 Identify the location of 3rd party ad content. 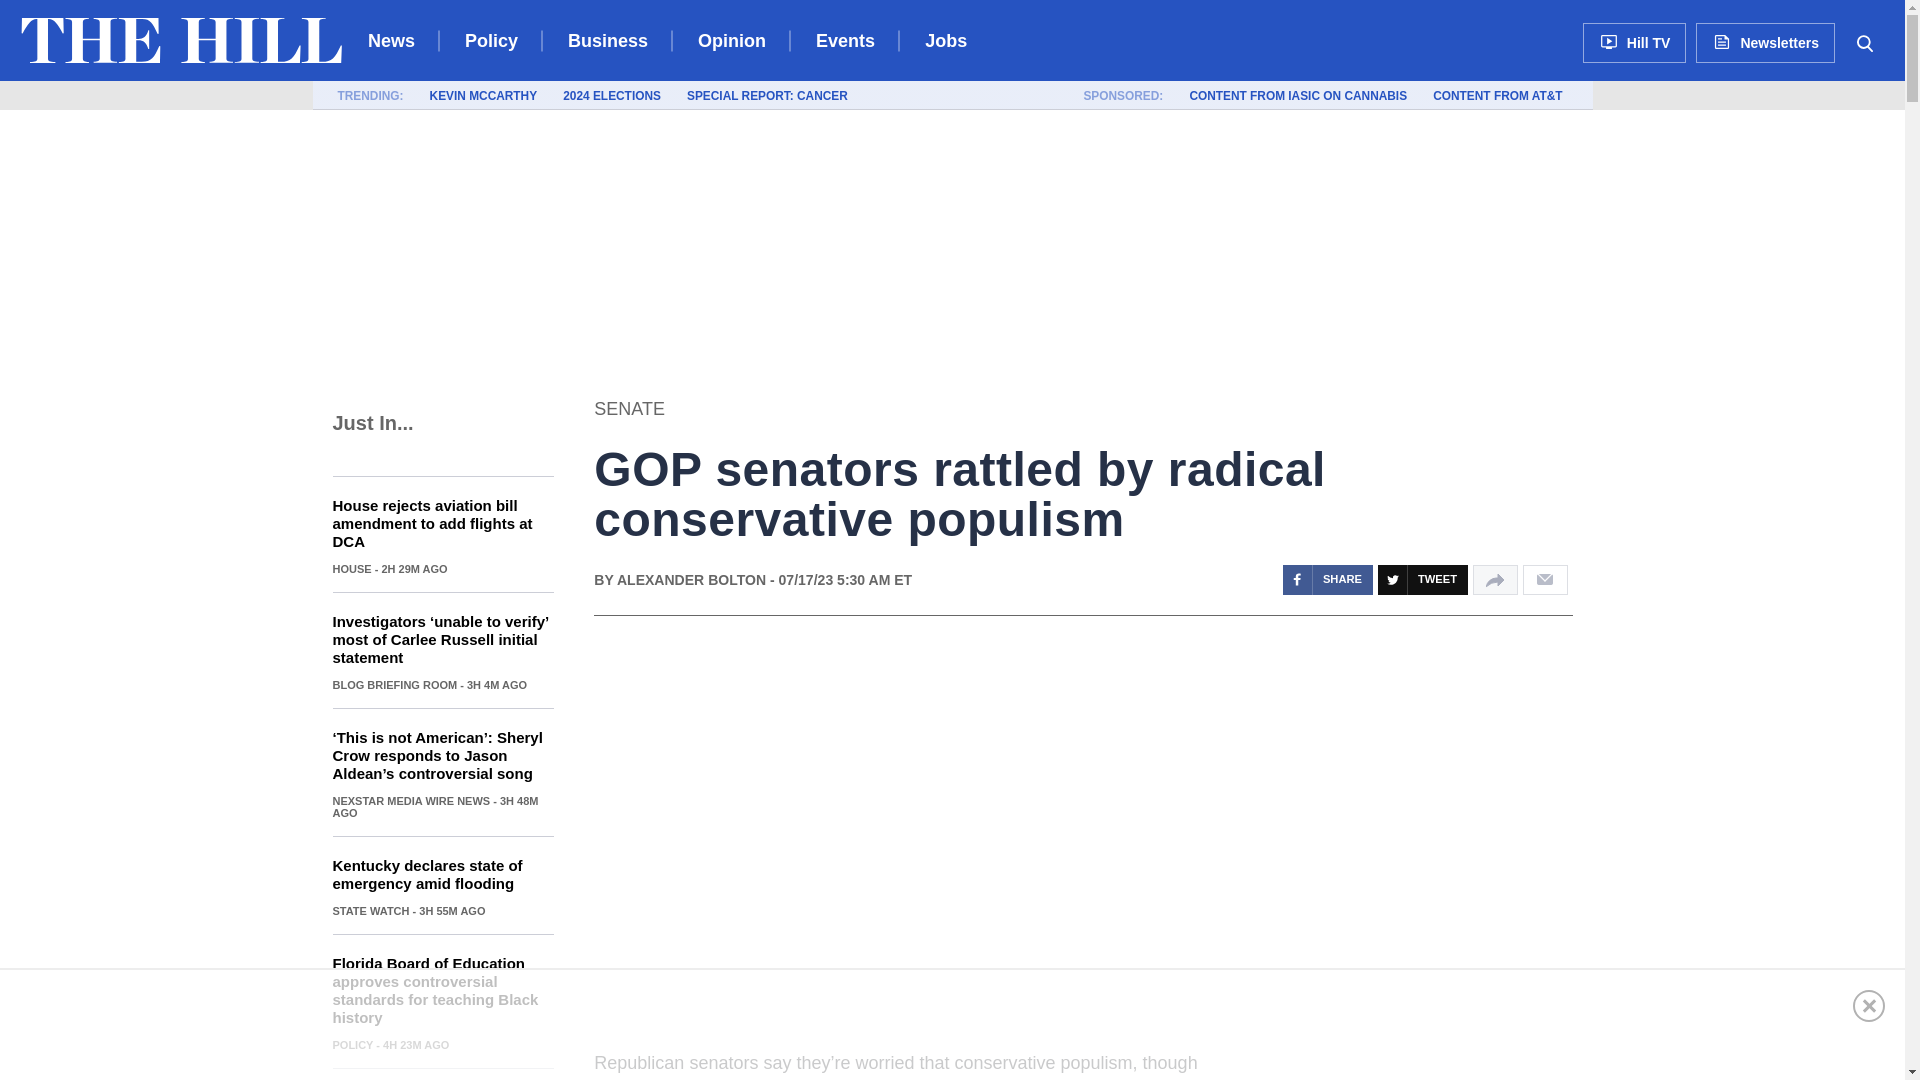
(951, 1024).